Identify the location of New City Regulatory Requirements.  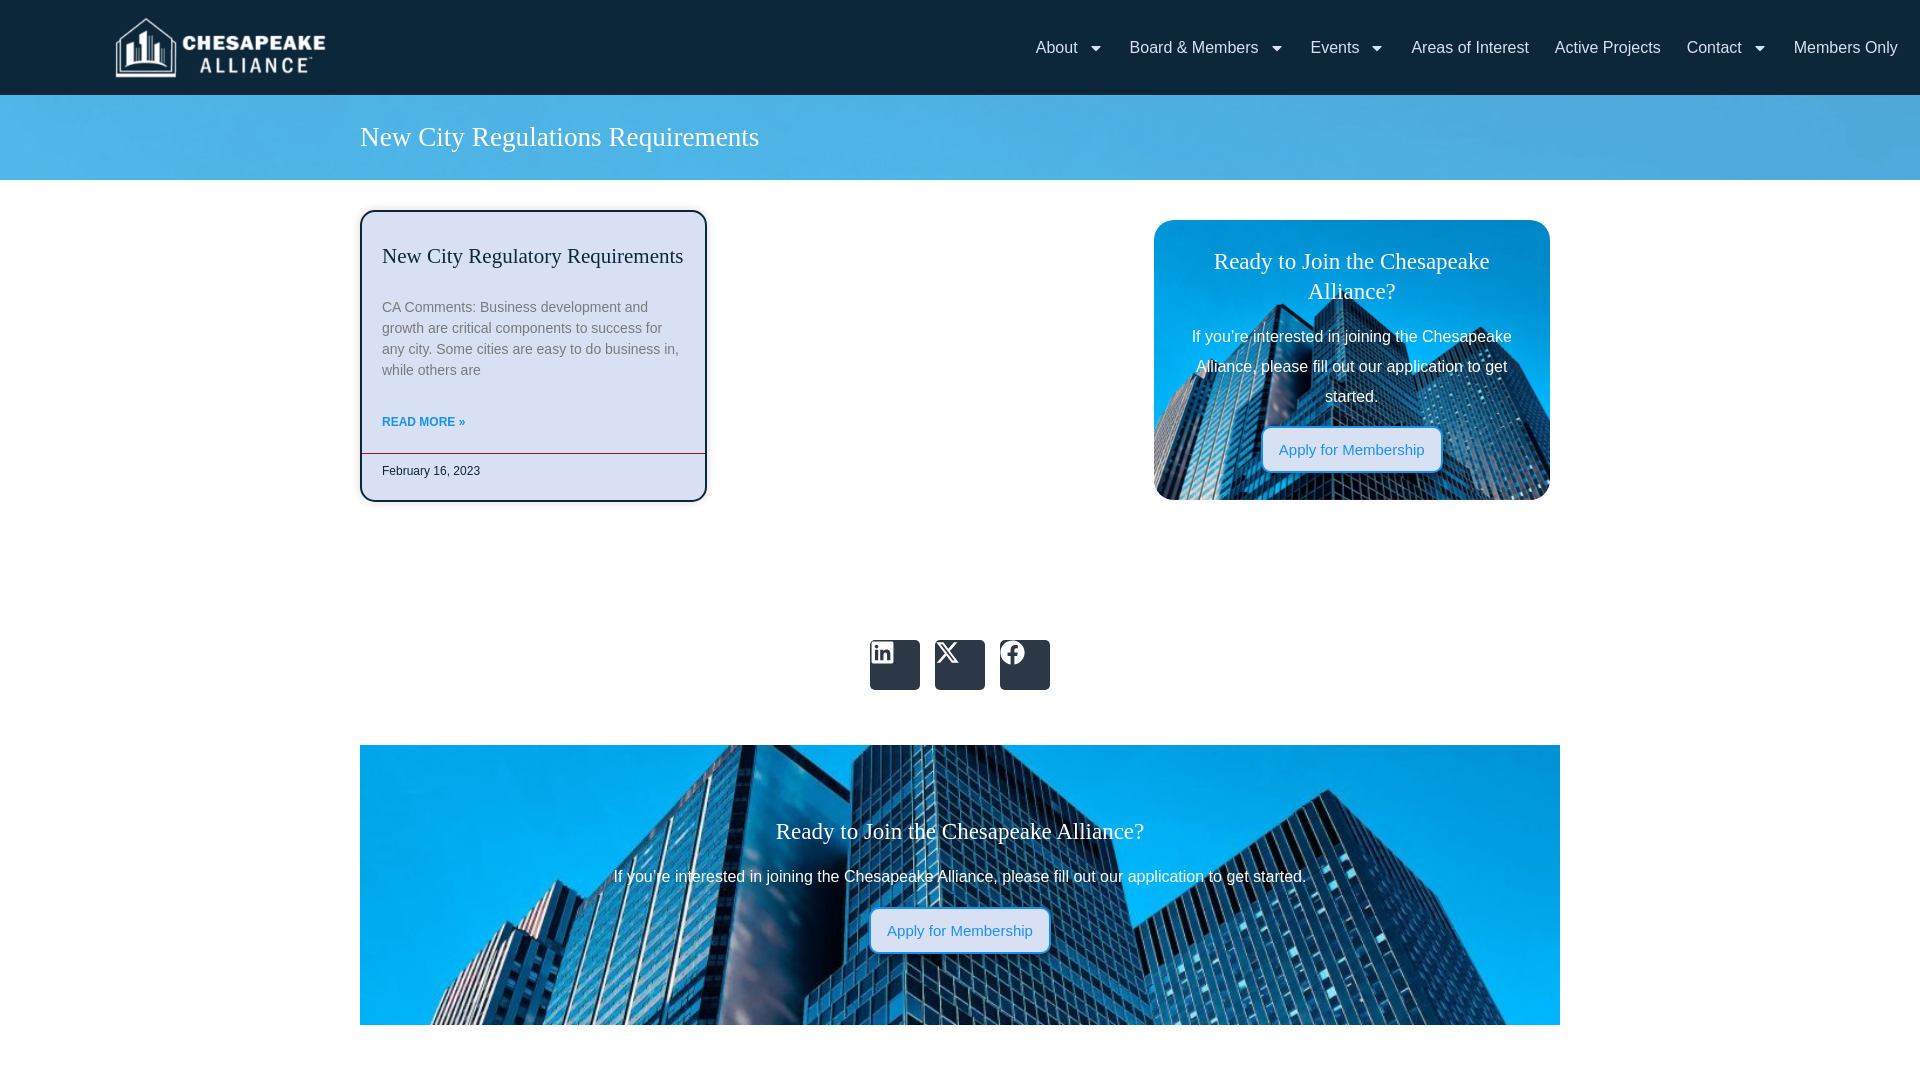
(532, 256).